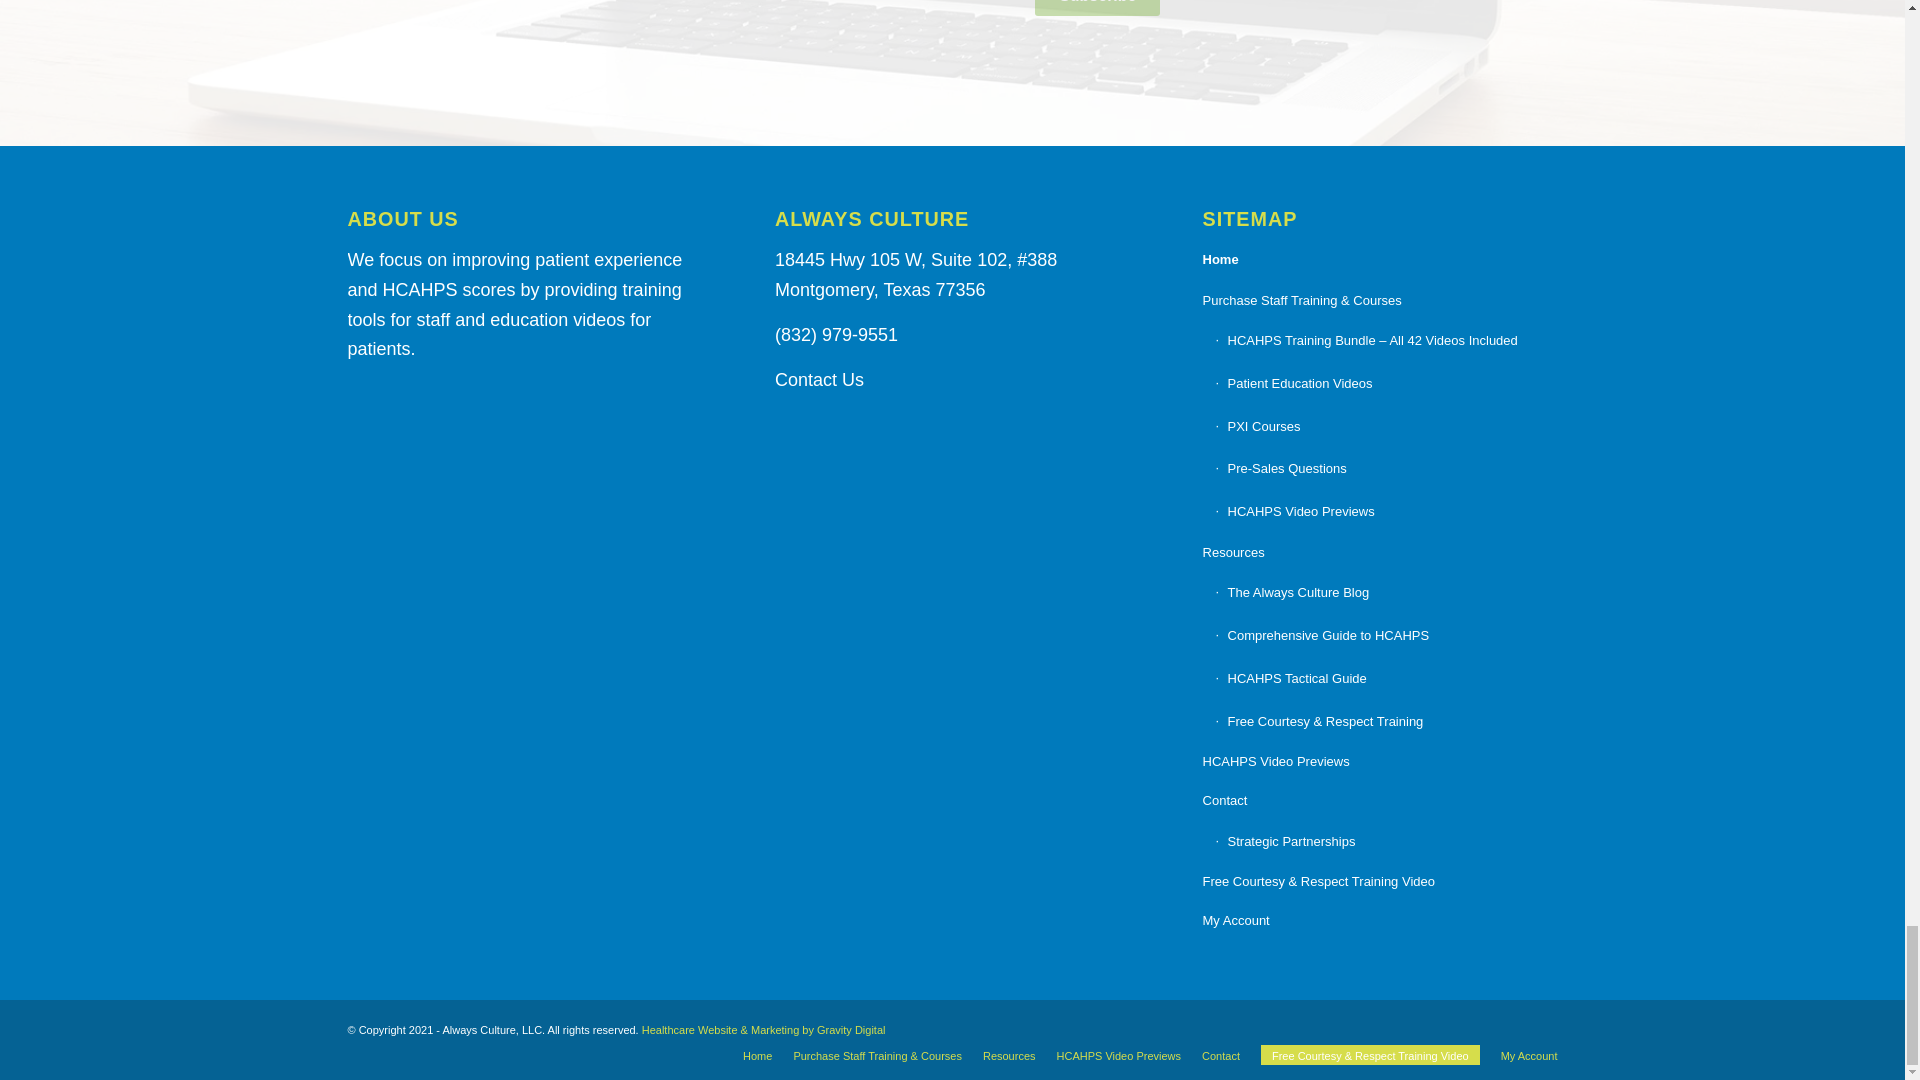  I want to click on PXI Courses, so click(1386, 428).